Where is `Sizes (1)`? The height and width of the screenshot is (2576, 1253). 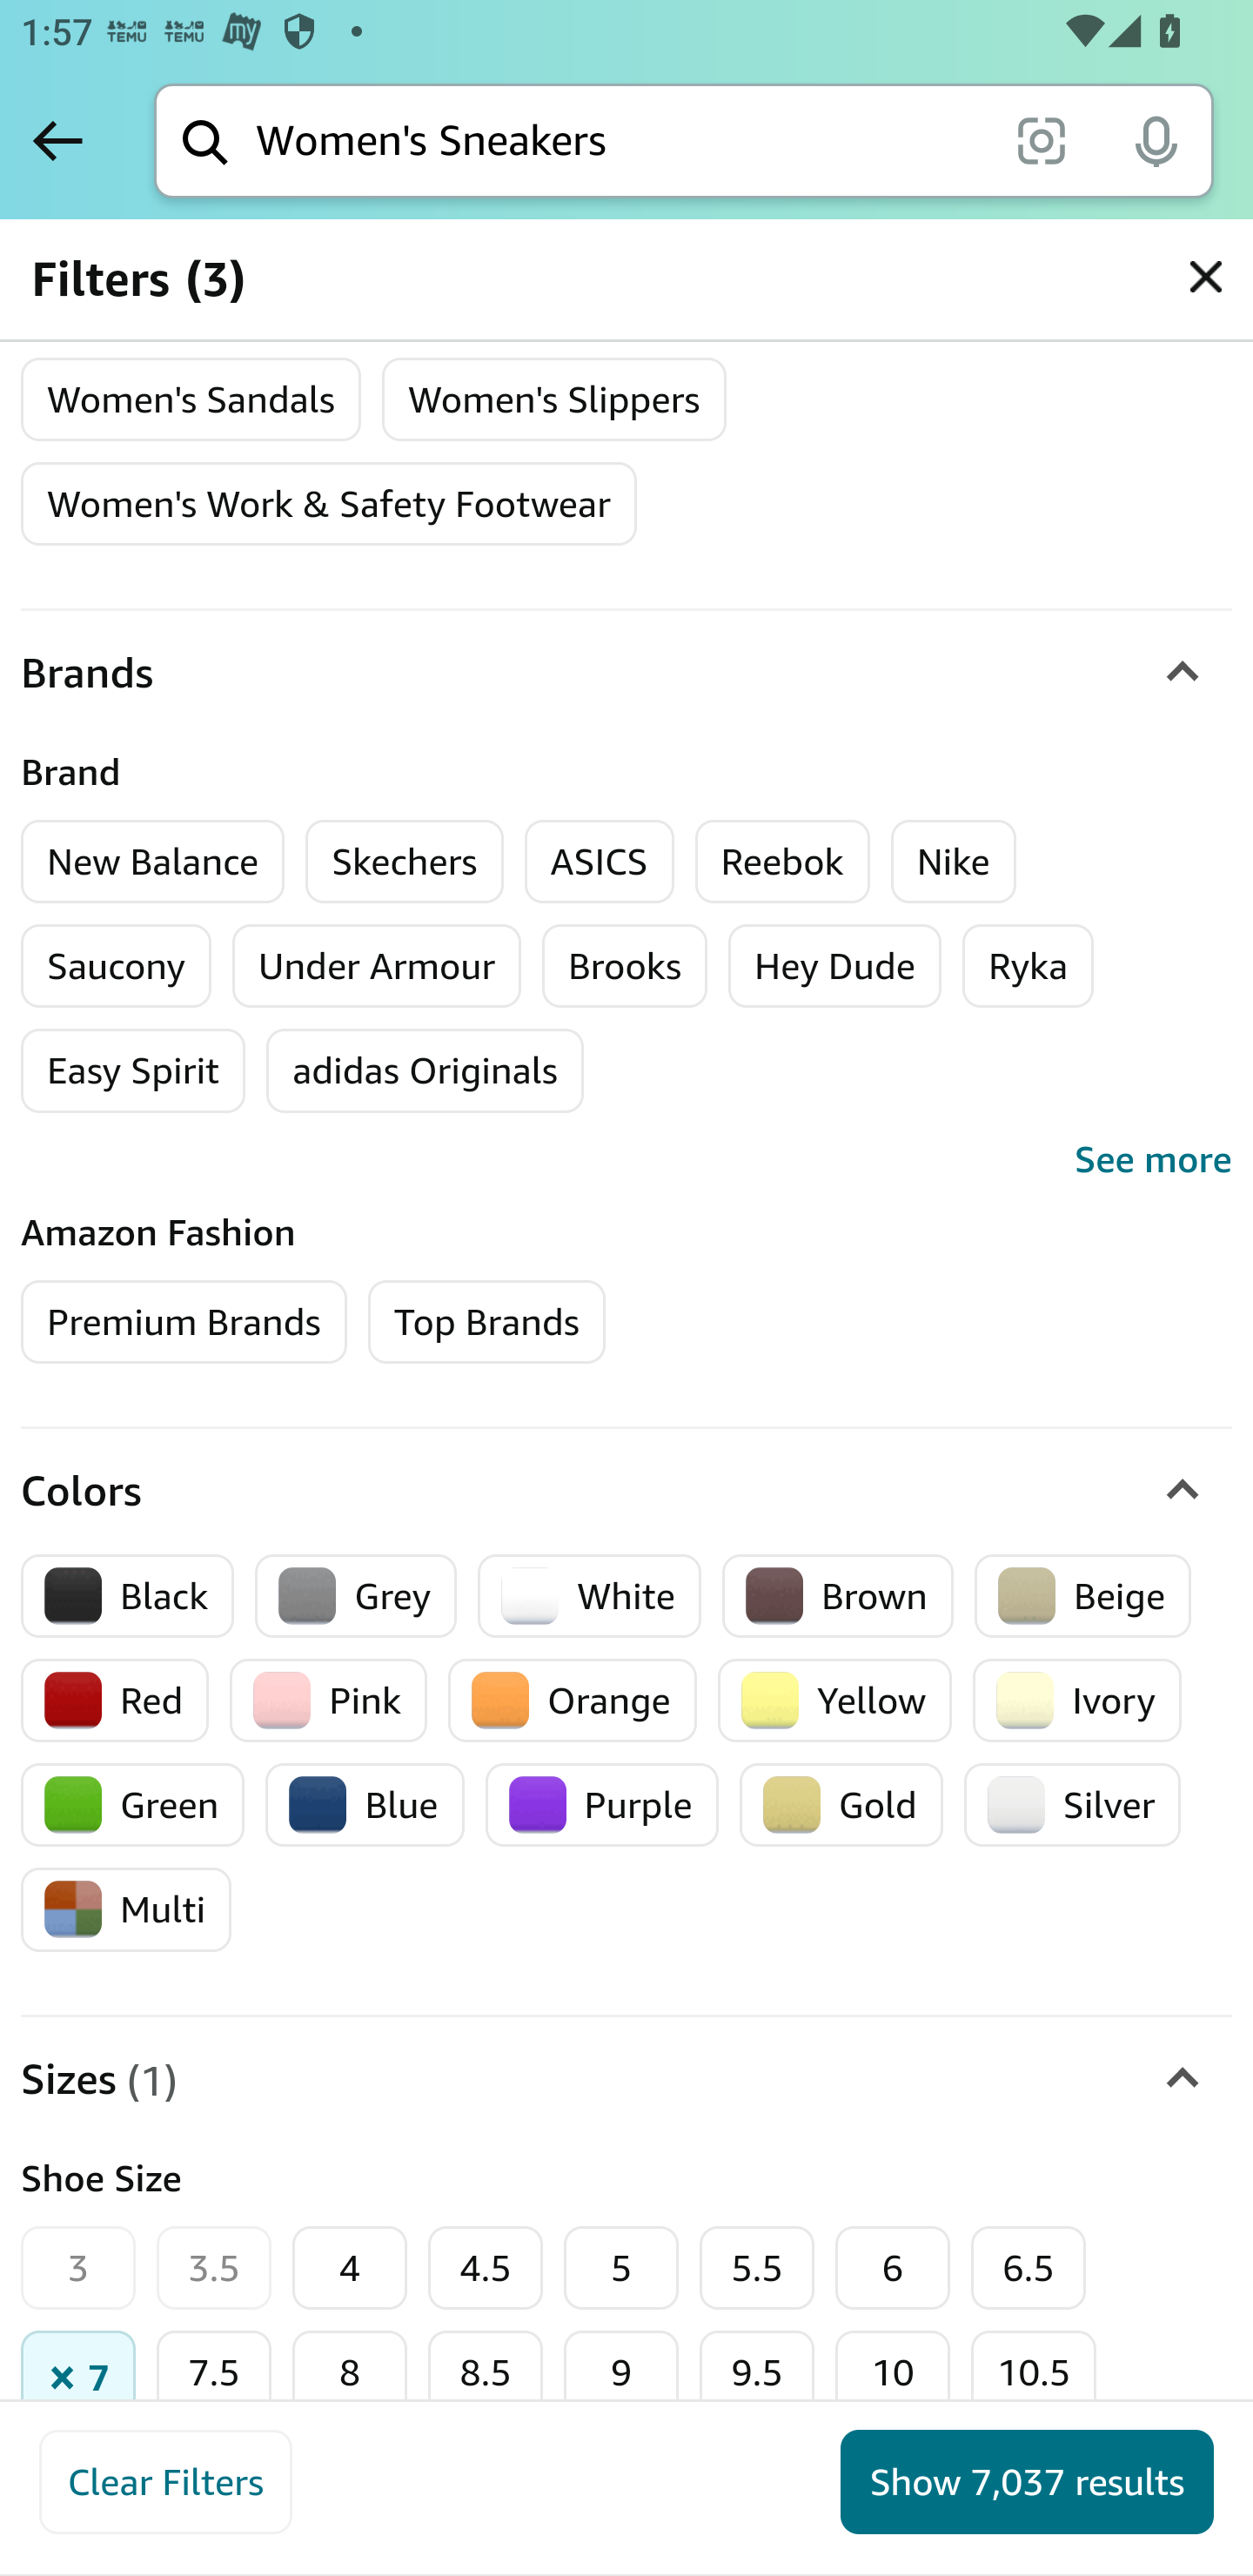
Sizes (1) is located at coordinates (626, 2078).